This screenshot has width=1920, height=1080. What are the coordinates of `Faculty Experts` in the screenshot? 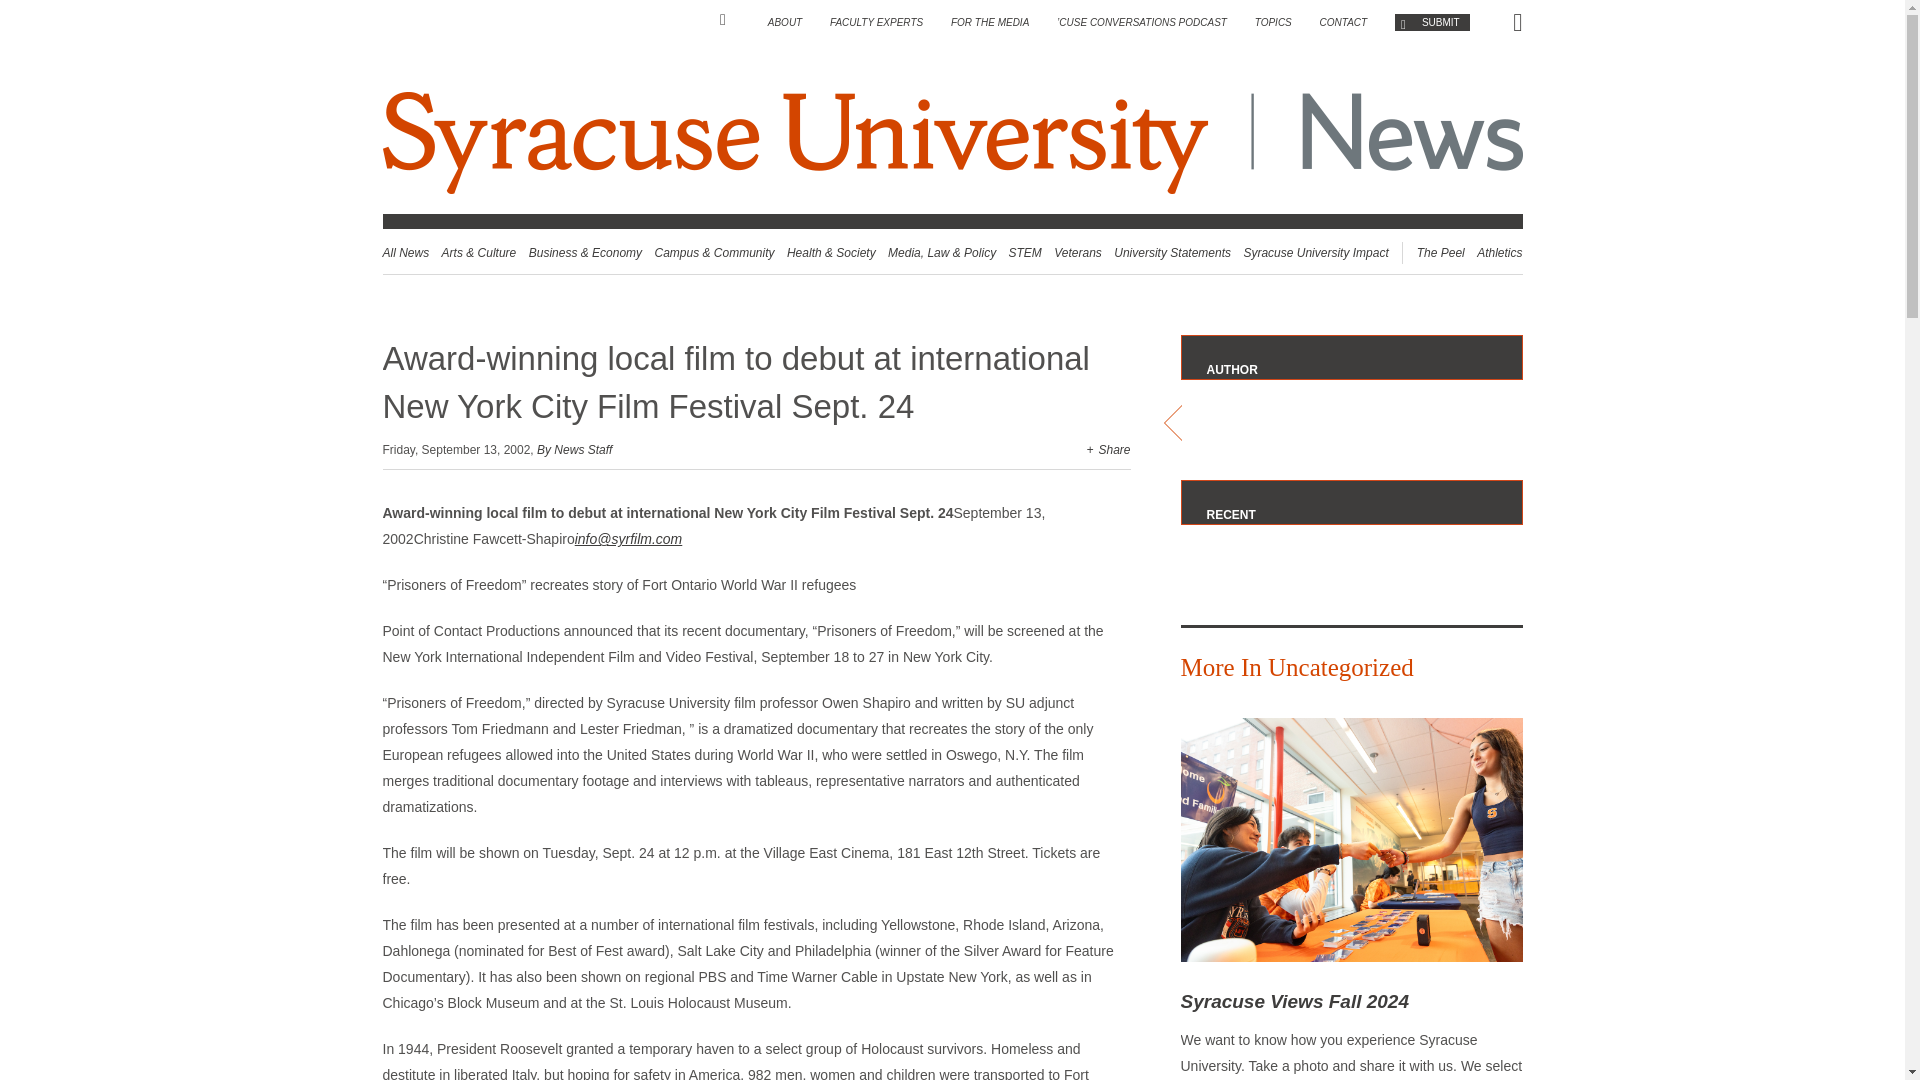 It's located at (876, 22).